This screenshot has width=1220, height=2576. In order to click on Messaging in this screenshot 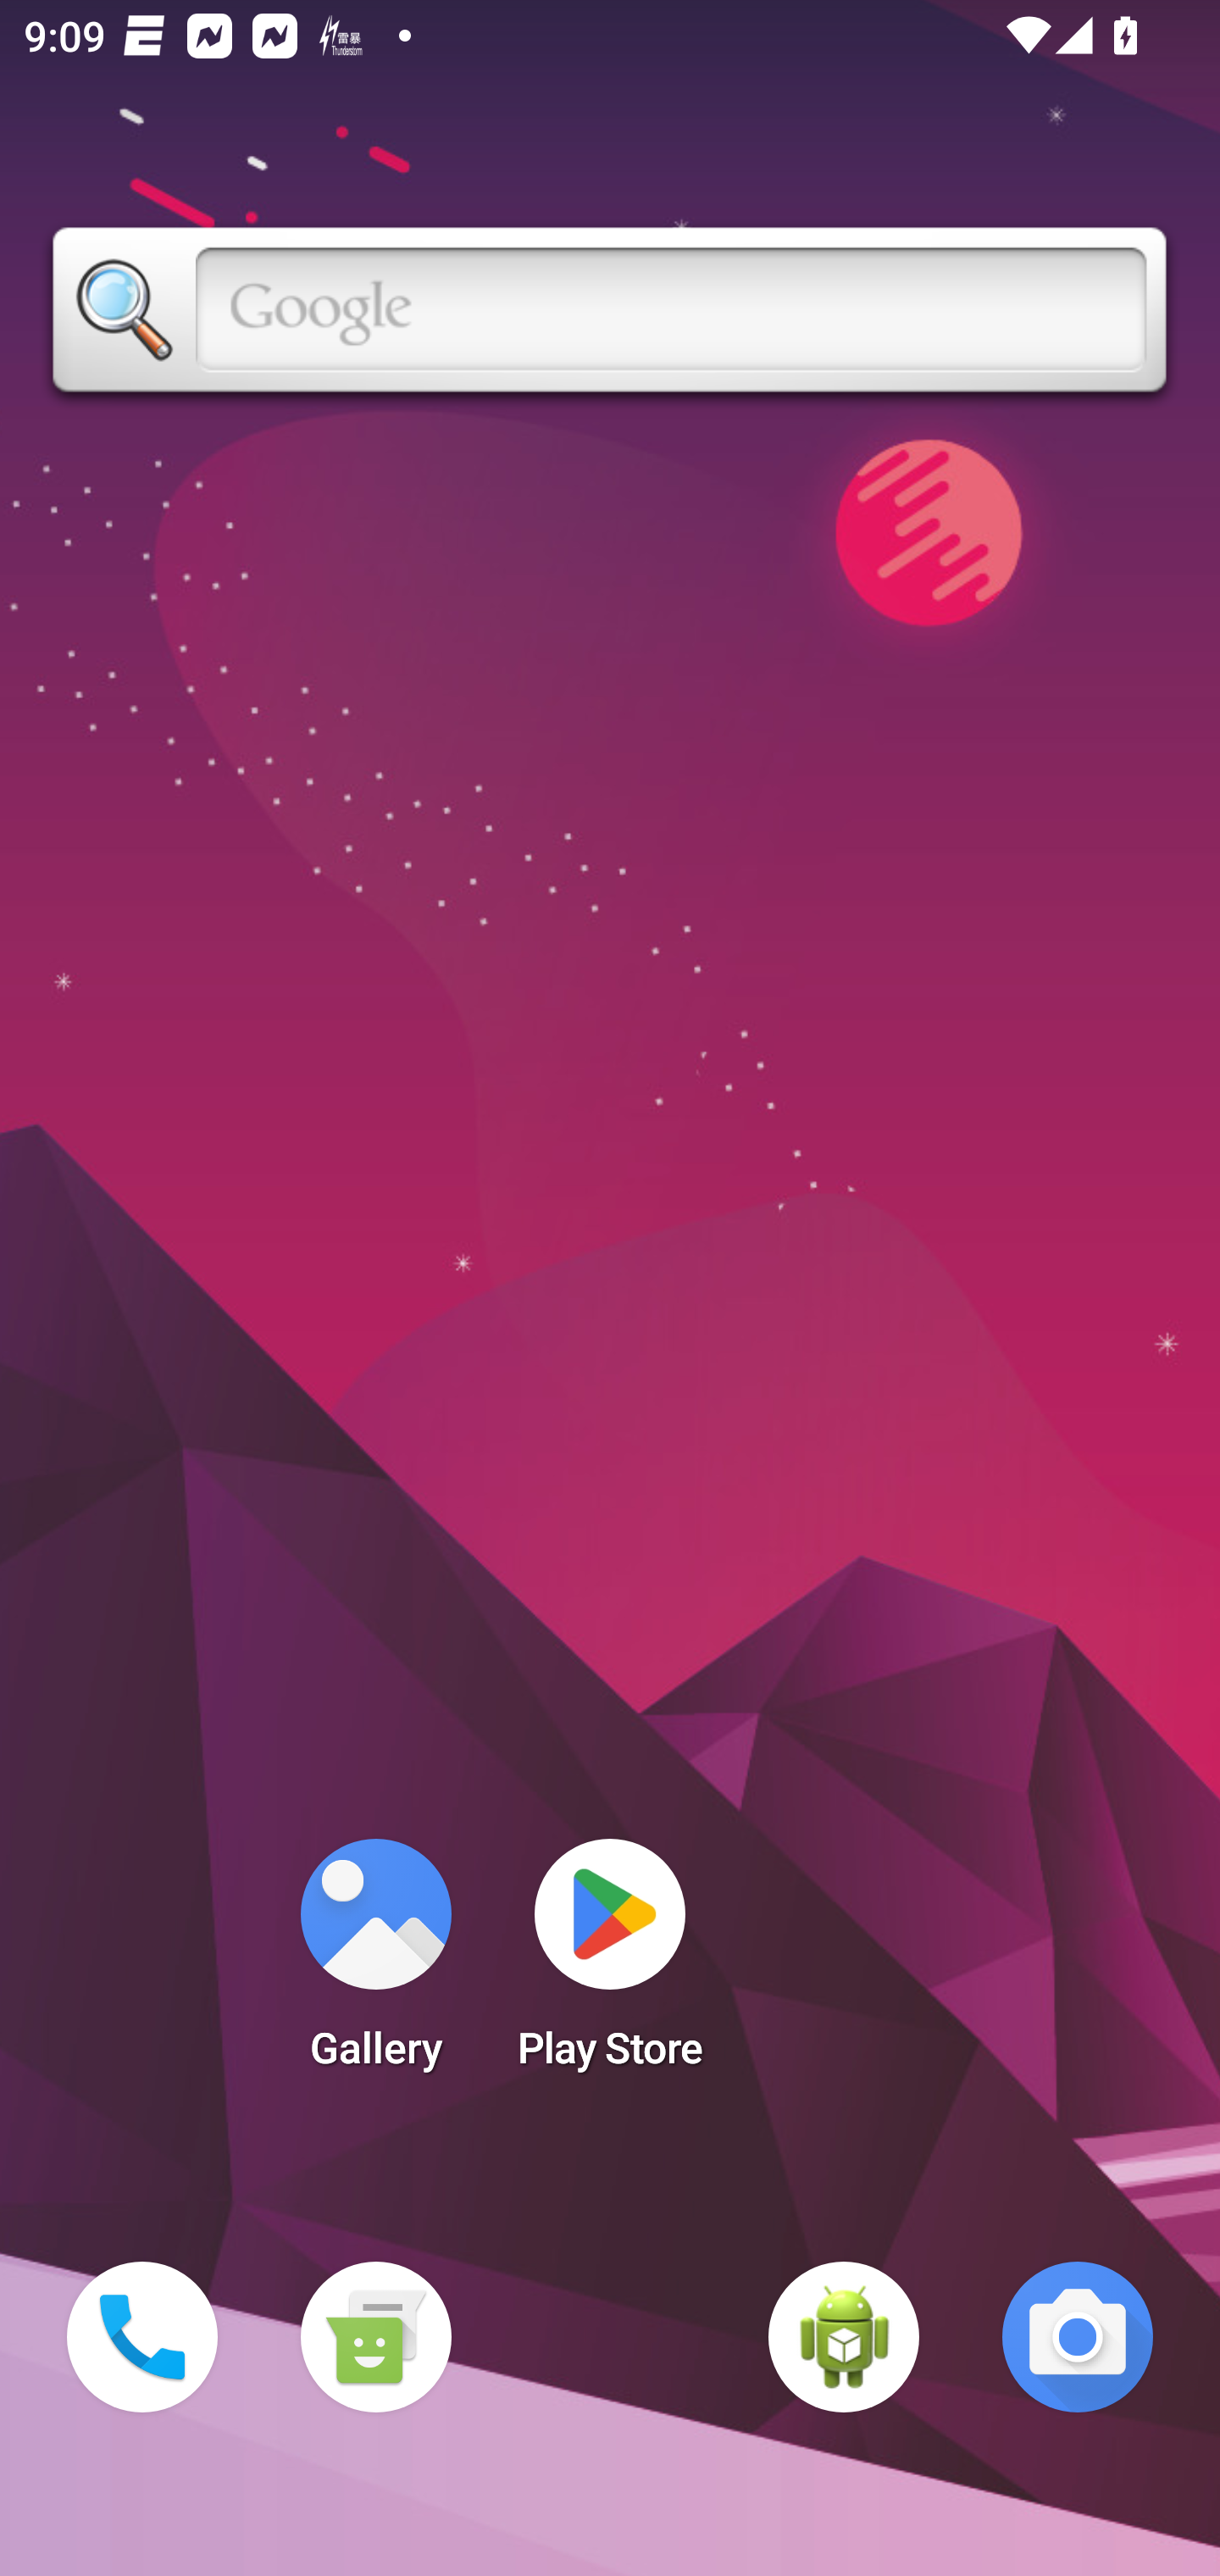, I will do `click(375, 2337)`.